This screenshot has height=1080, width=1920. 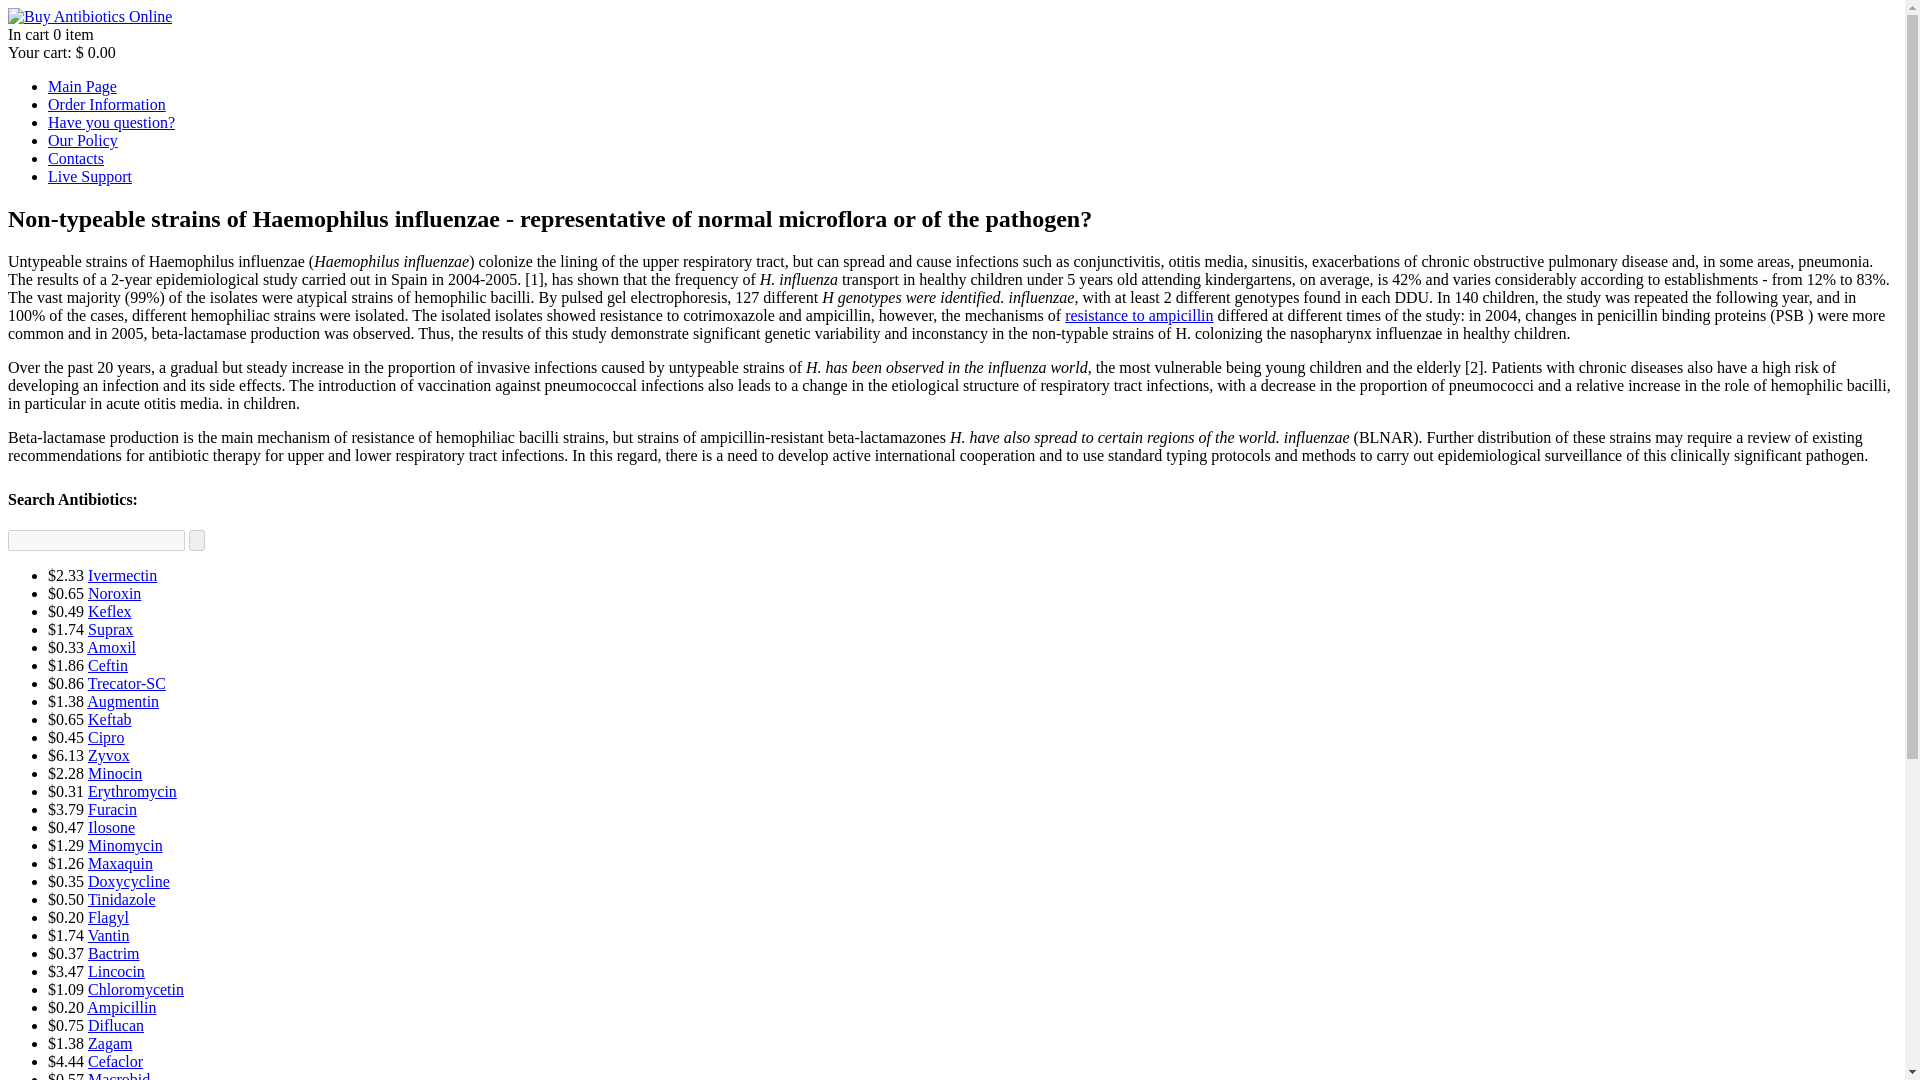 What do you see at coordinates (122, 701) in the screenshot?
I see `Augmentin` at bounding box center [122, 701].